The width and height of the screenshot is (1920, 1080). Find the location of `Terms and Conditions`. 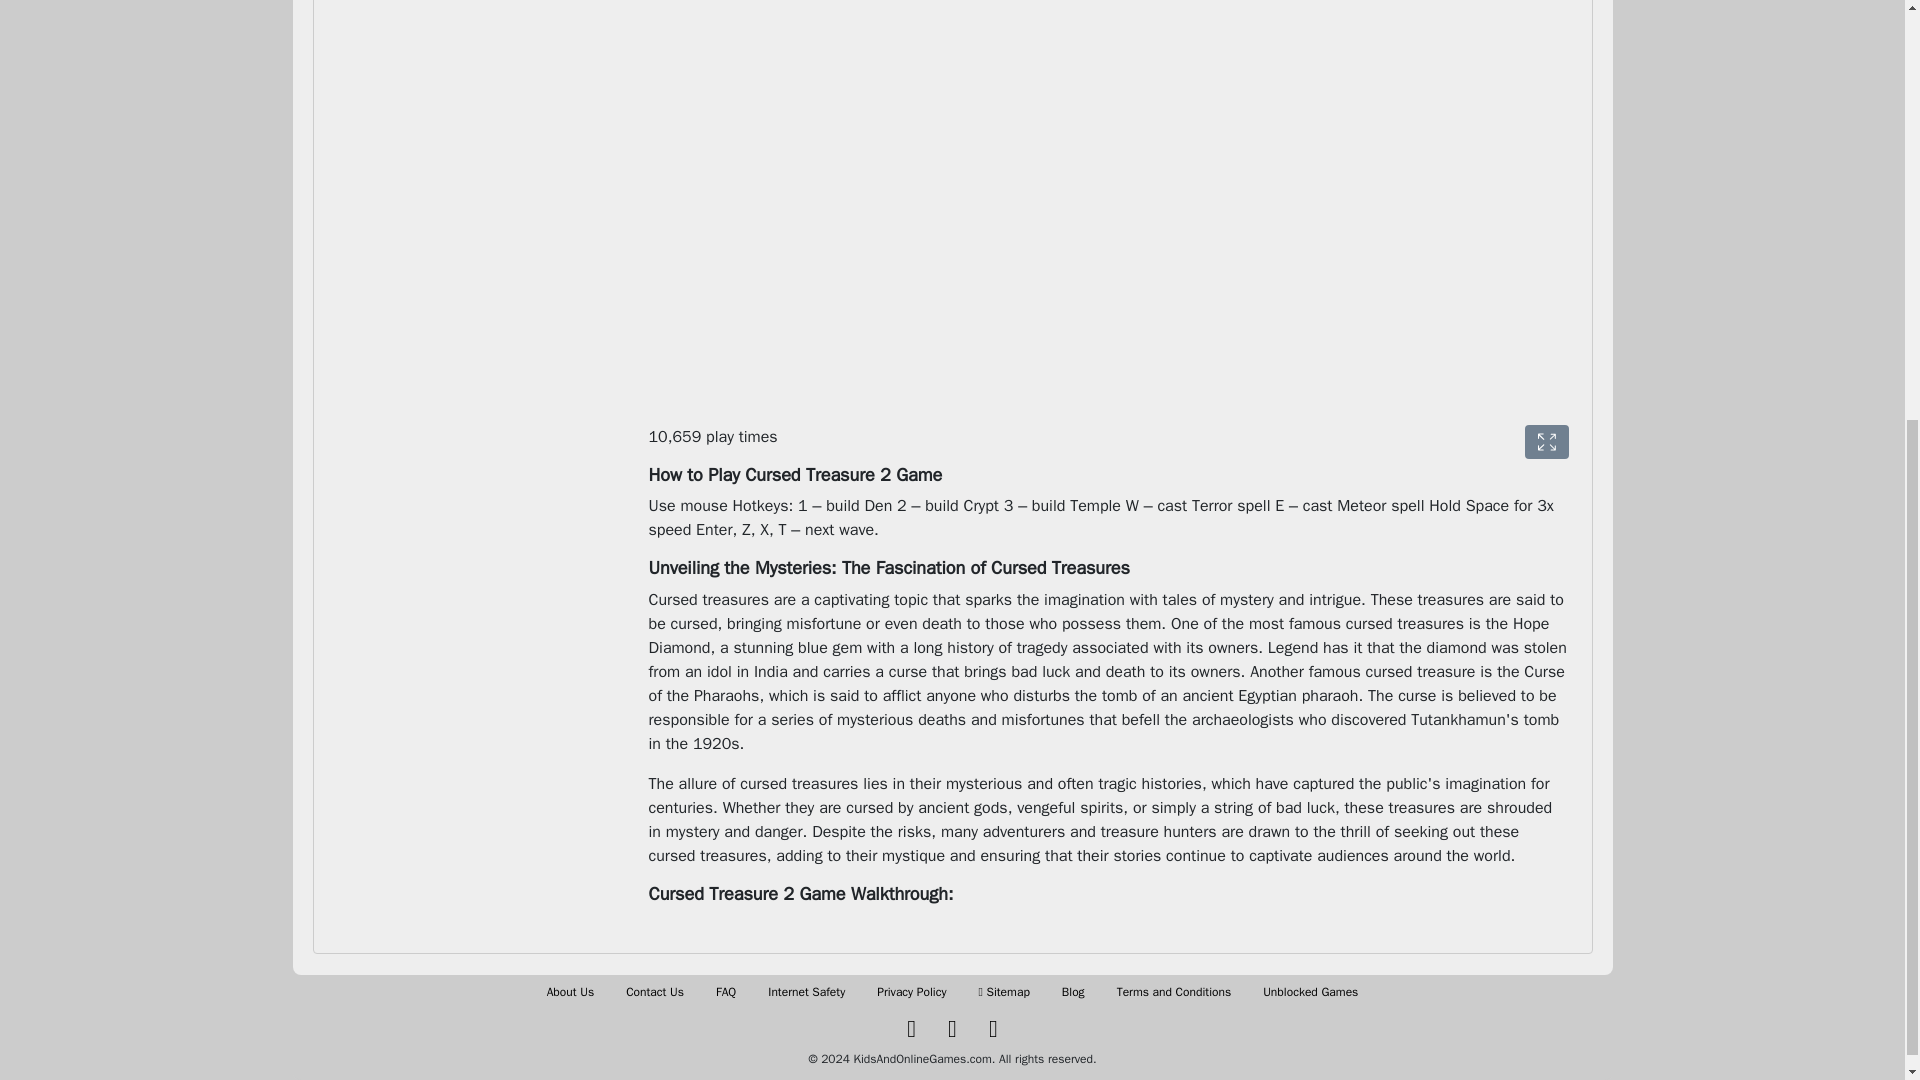

Terms and Conditions is located at coordinates (1174, 992).